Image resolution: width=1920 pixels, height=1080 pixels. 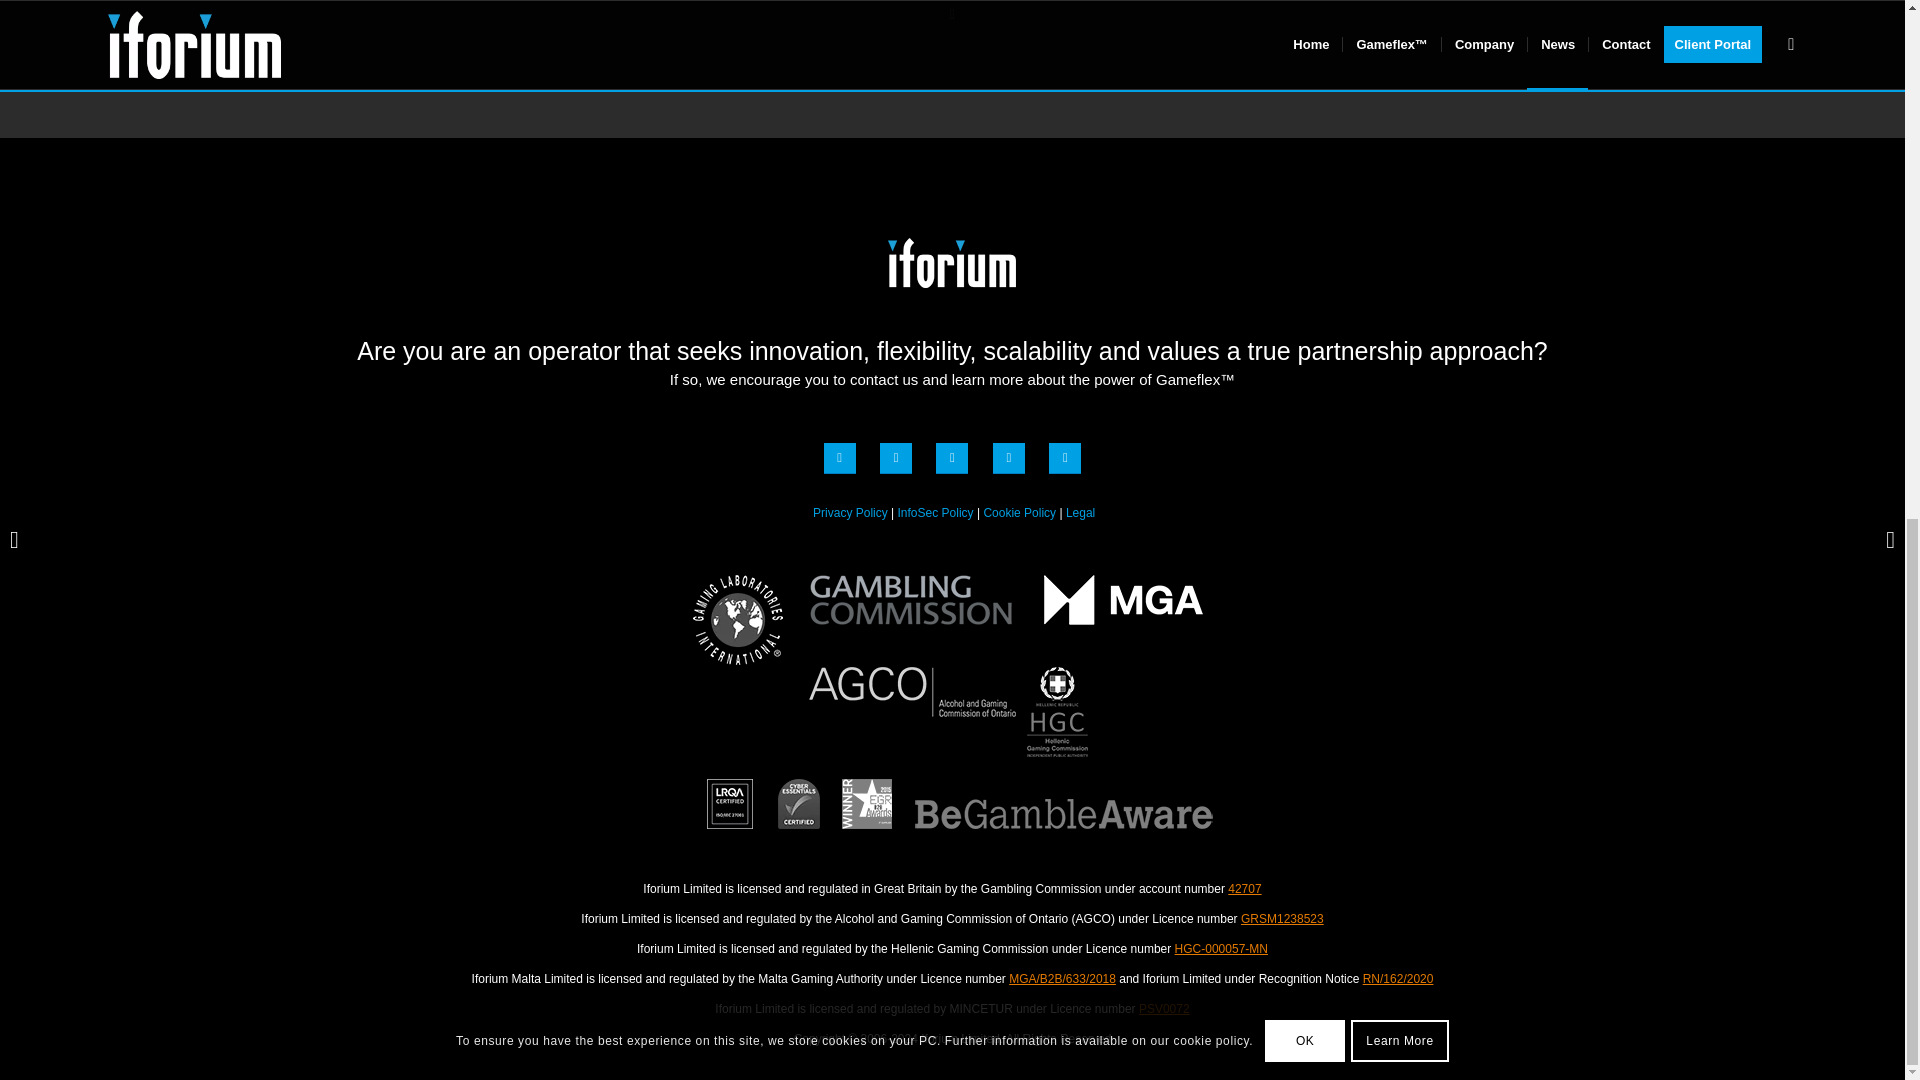 What do you see at coordinates (1020, 512) in the screenshot?
I see `Cookie Policy` at bounding box center [1020, 512].